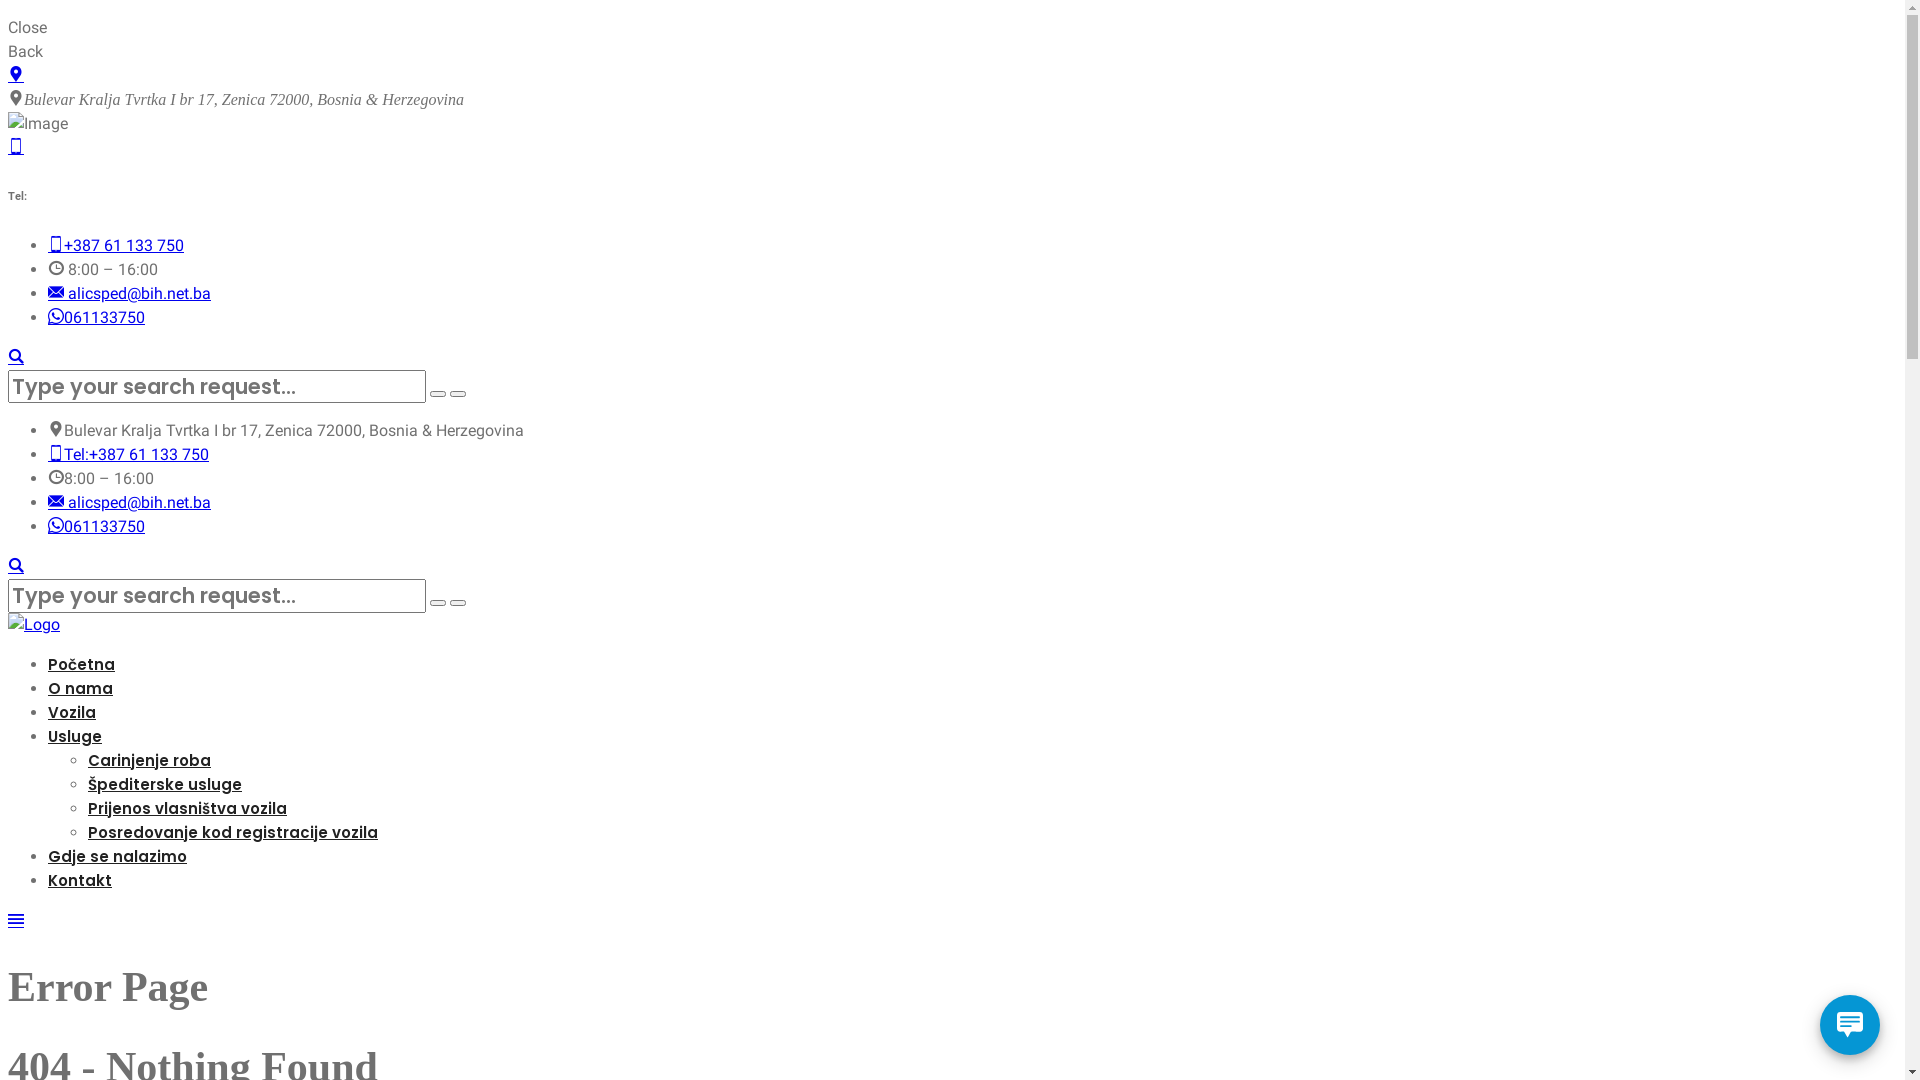 The width and height of the screenshot is (1920, 1080). Describe the element at coordinates (130, 502) in the screenshot. I see `alicsped@bih.net.ba` at that location.